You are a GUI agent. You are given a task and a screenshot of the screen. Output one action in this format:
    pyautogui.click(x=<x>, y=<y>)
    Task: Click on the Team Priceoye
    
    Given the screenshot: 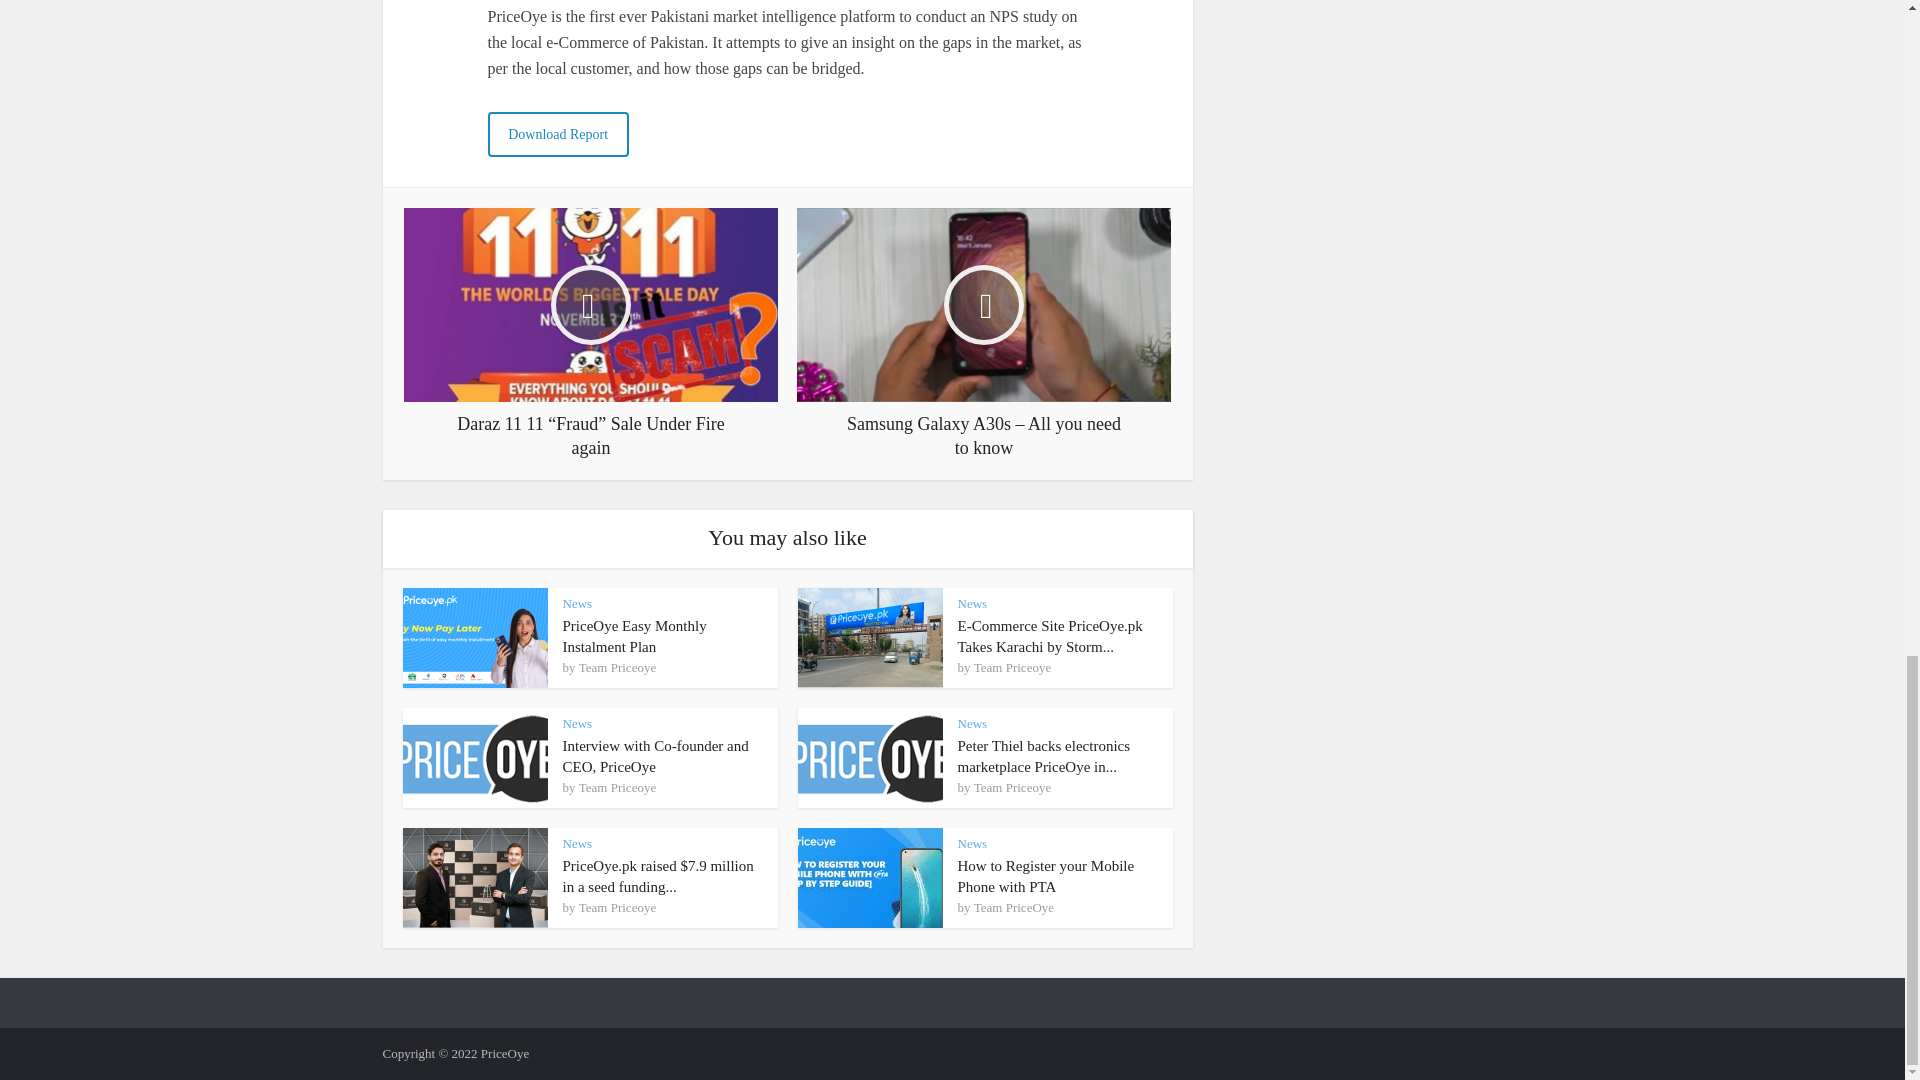 What is the action you would take?
    pyautogui.click(x=1012, y=668)
    